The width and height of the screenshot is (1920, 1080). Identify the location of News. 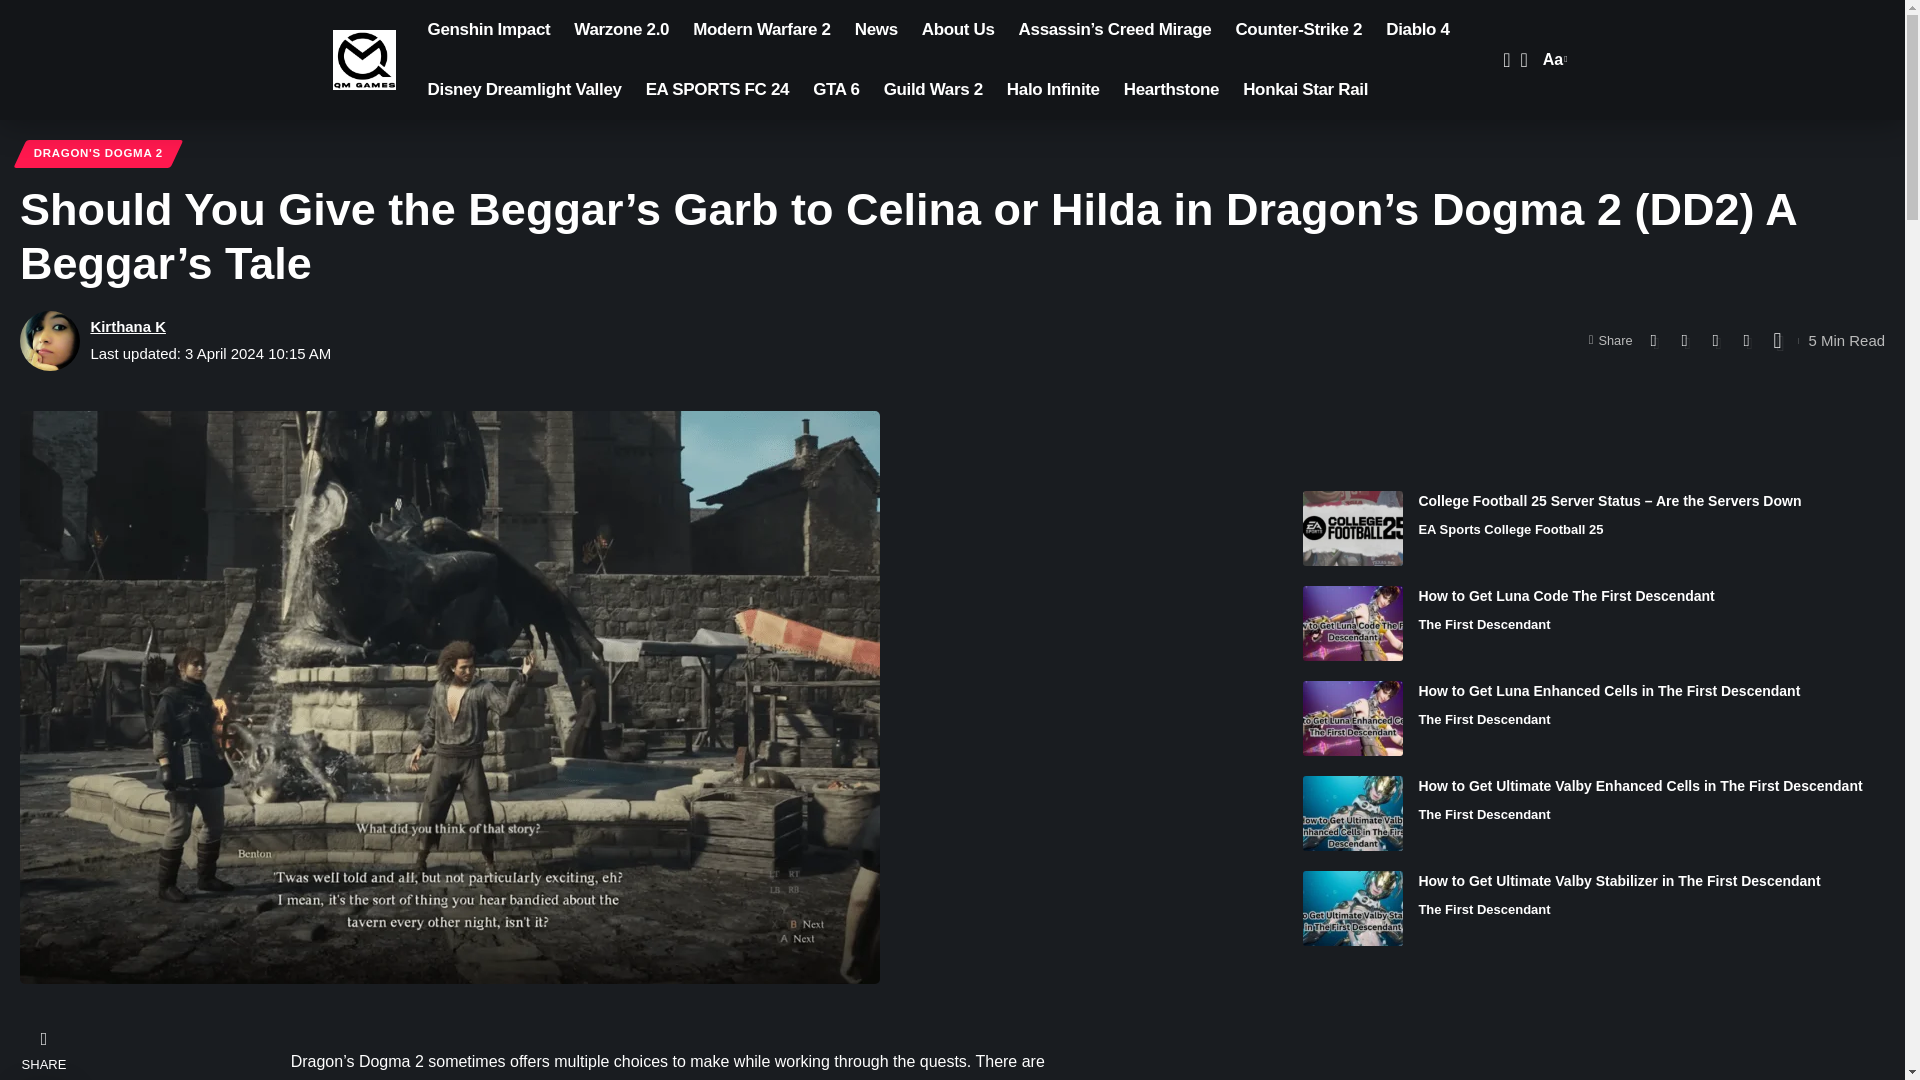
(1170, 90).